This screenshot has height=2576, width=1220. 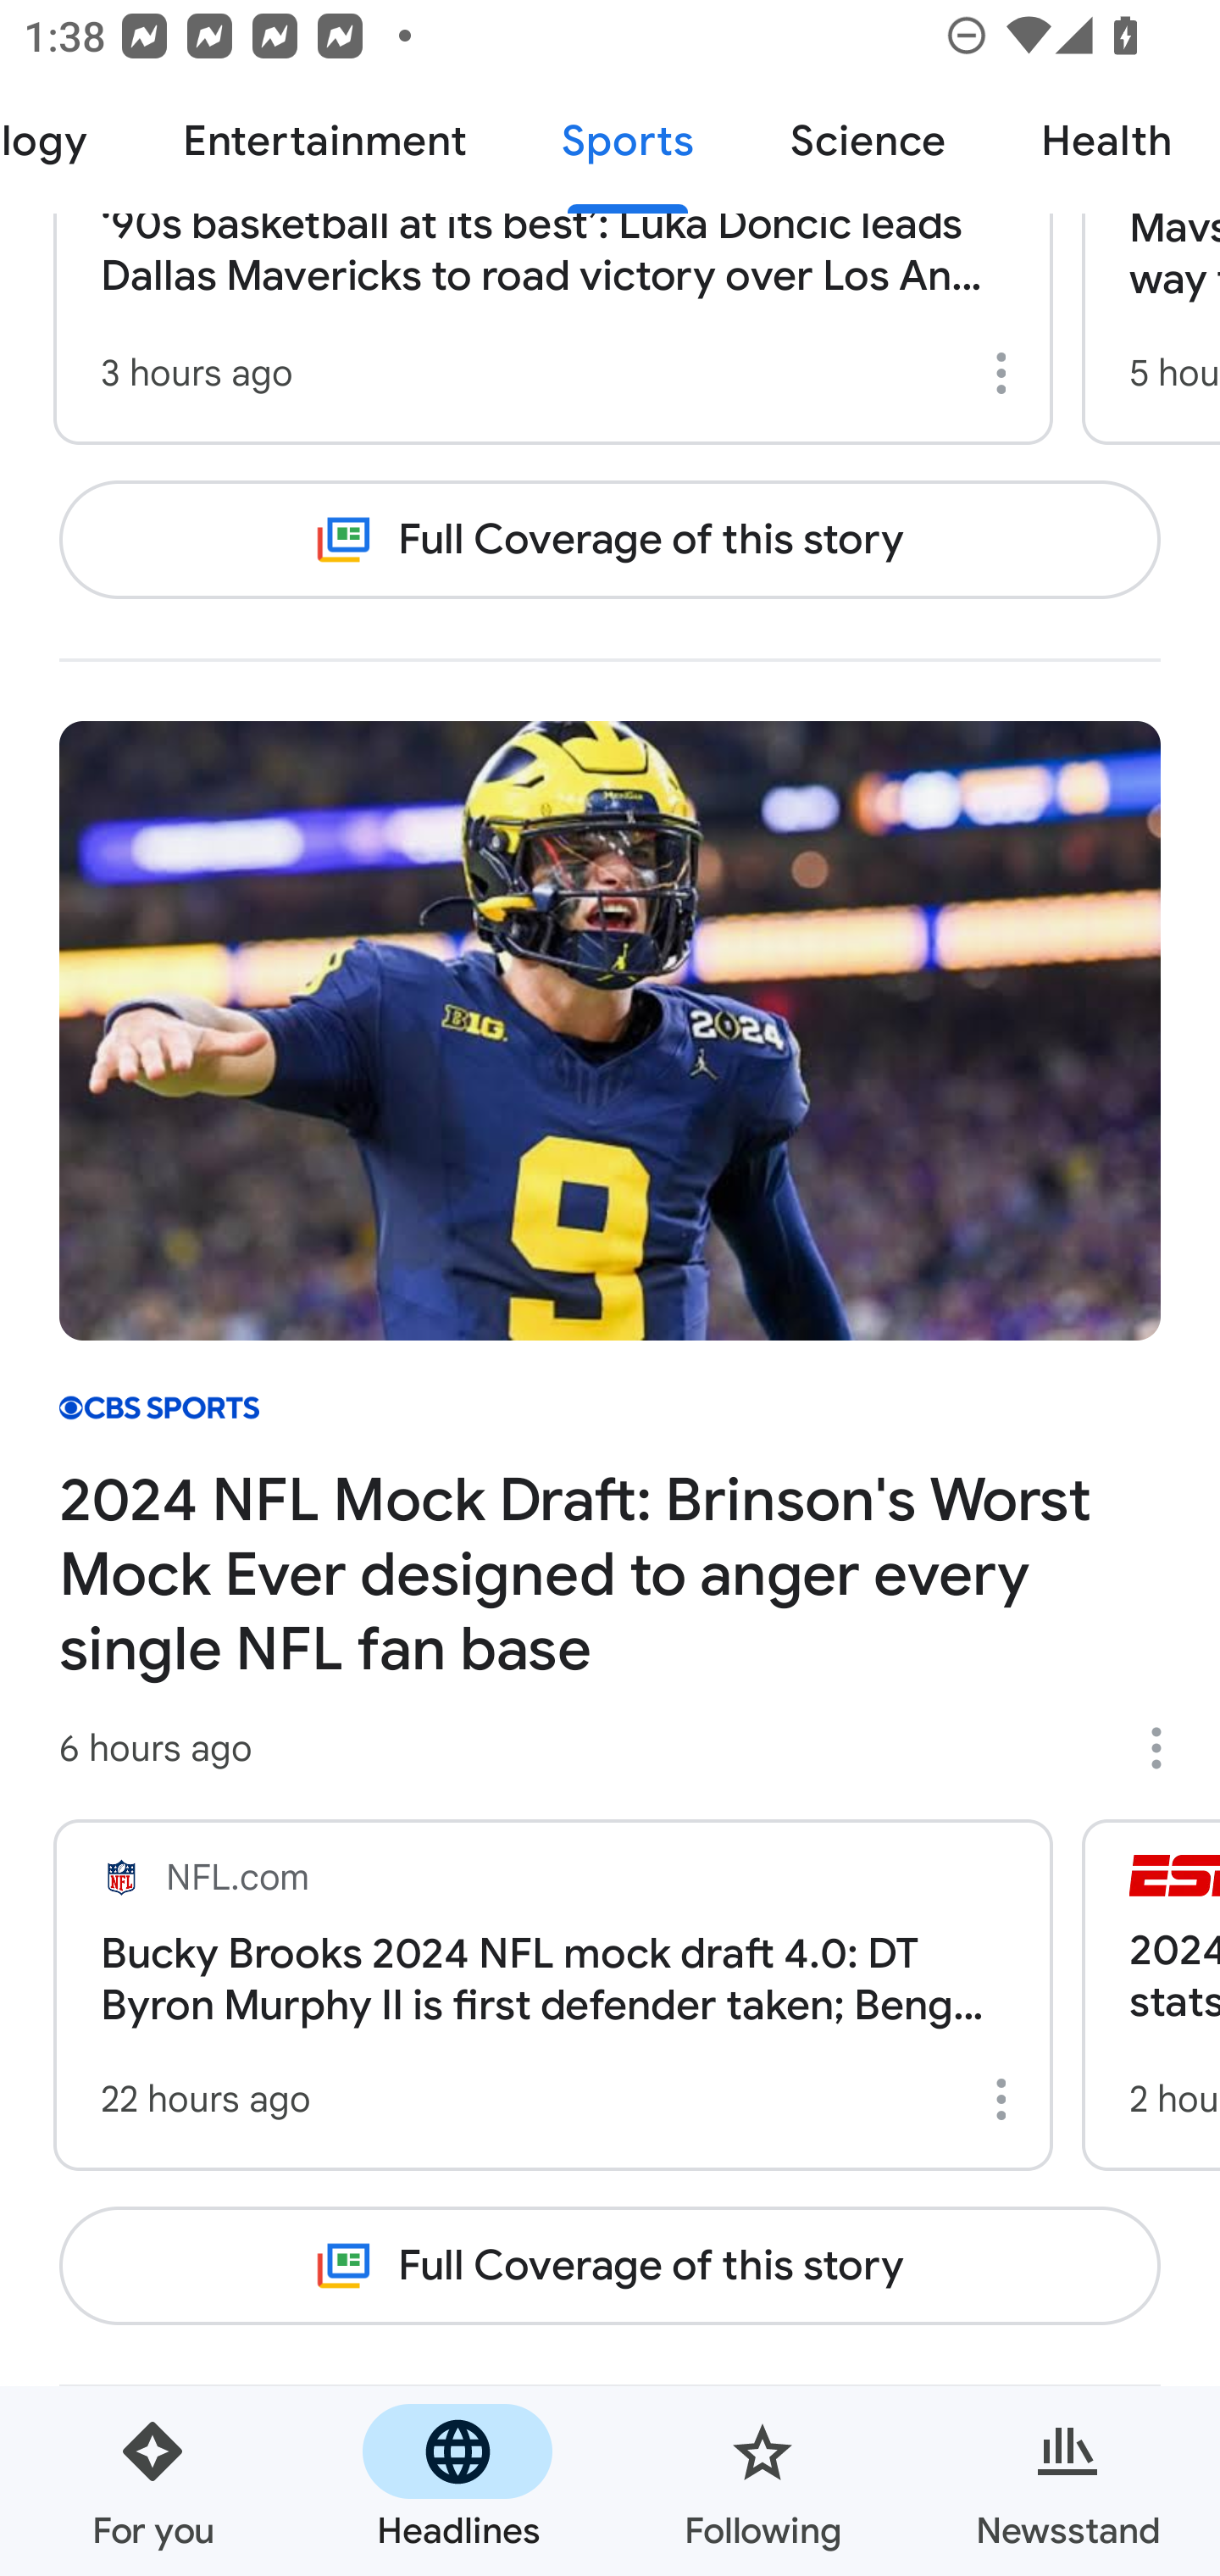 What do you see at coordinates (868, 142) in the screenshot?
I see `Science` at bounding box center [868, 142].